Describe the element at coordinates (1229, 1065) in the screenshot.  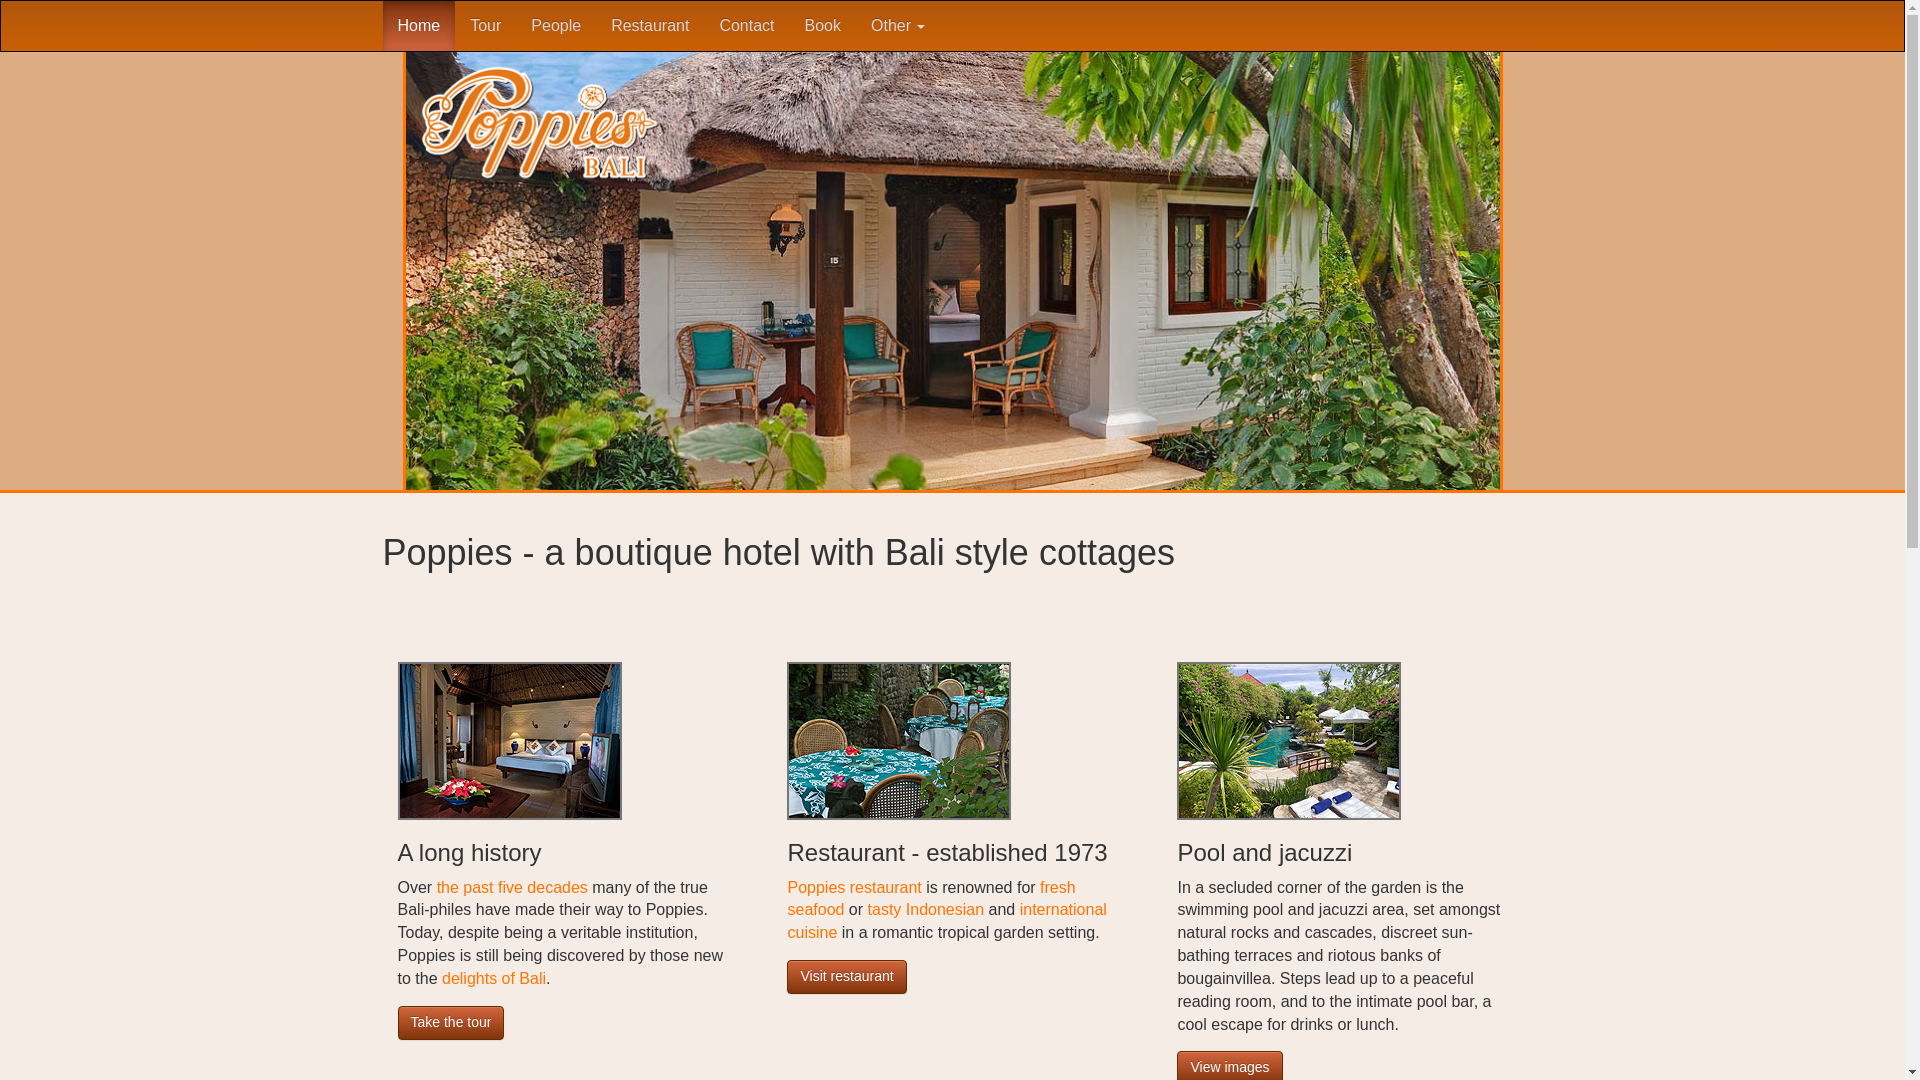
I see `View images` at that location.